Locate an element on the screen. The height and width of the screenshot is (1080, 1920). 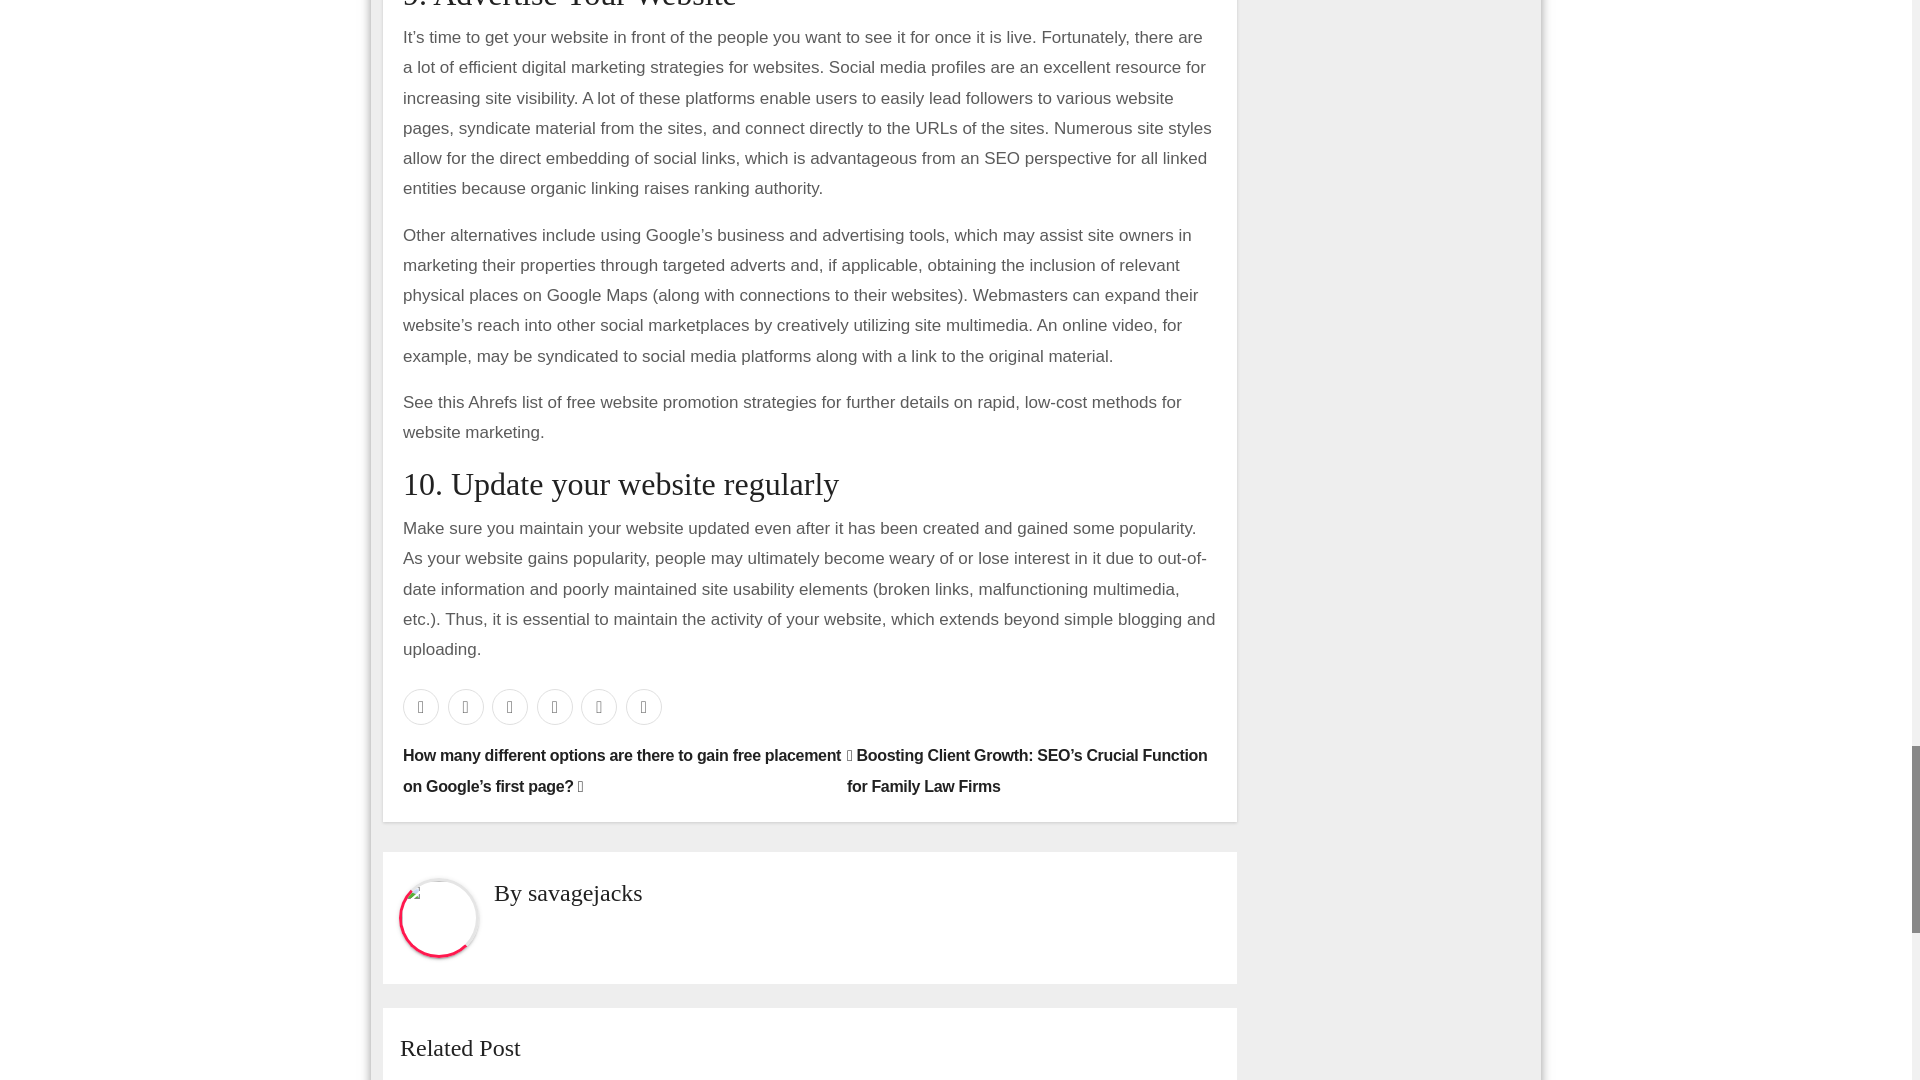
Permalink to: Ten Approaches to Display Creativity at Work is located at coordinates (1139, 1078).